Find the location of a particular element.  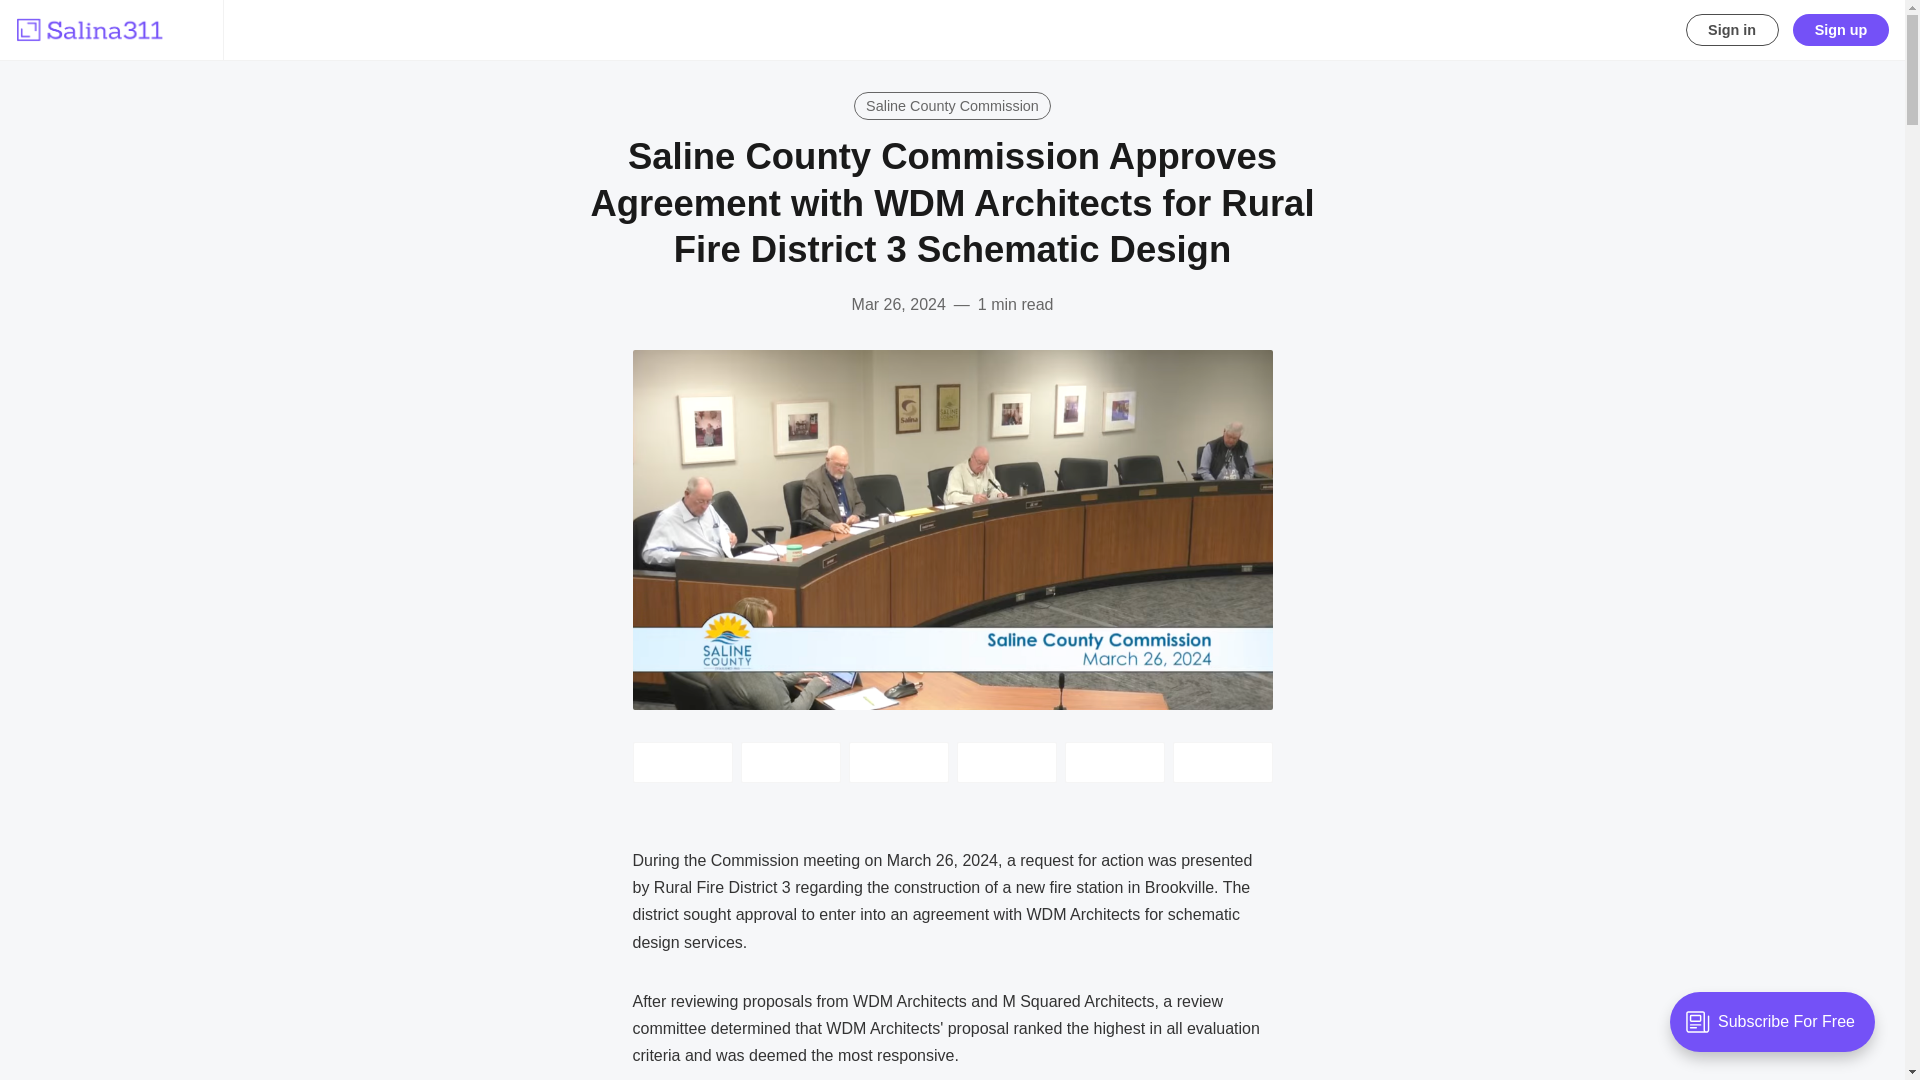

Share by email is located at coordinates (1006, 762).